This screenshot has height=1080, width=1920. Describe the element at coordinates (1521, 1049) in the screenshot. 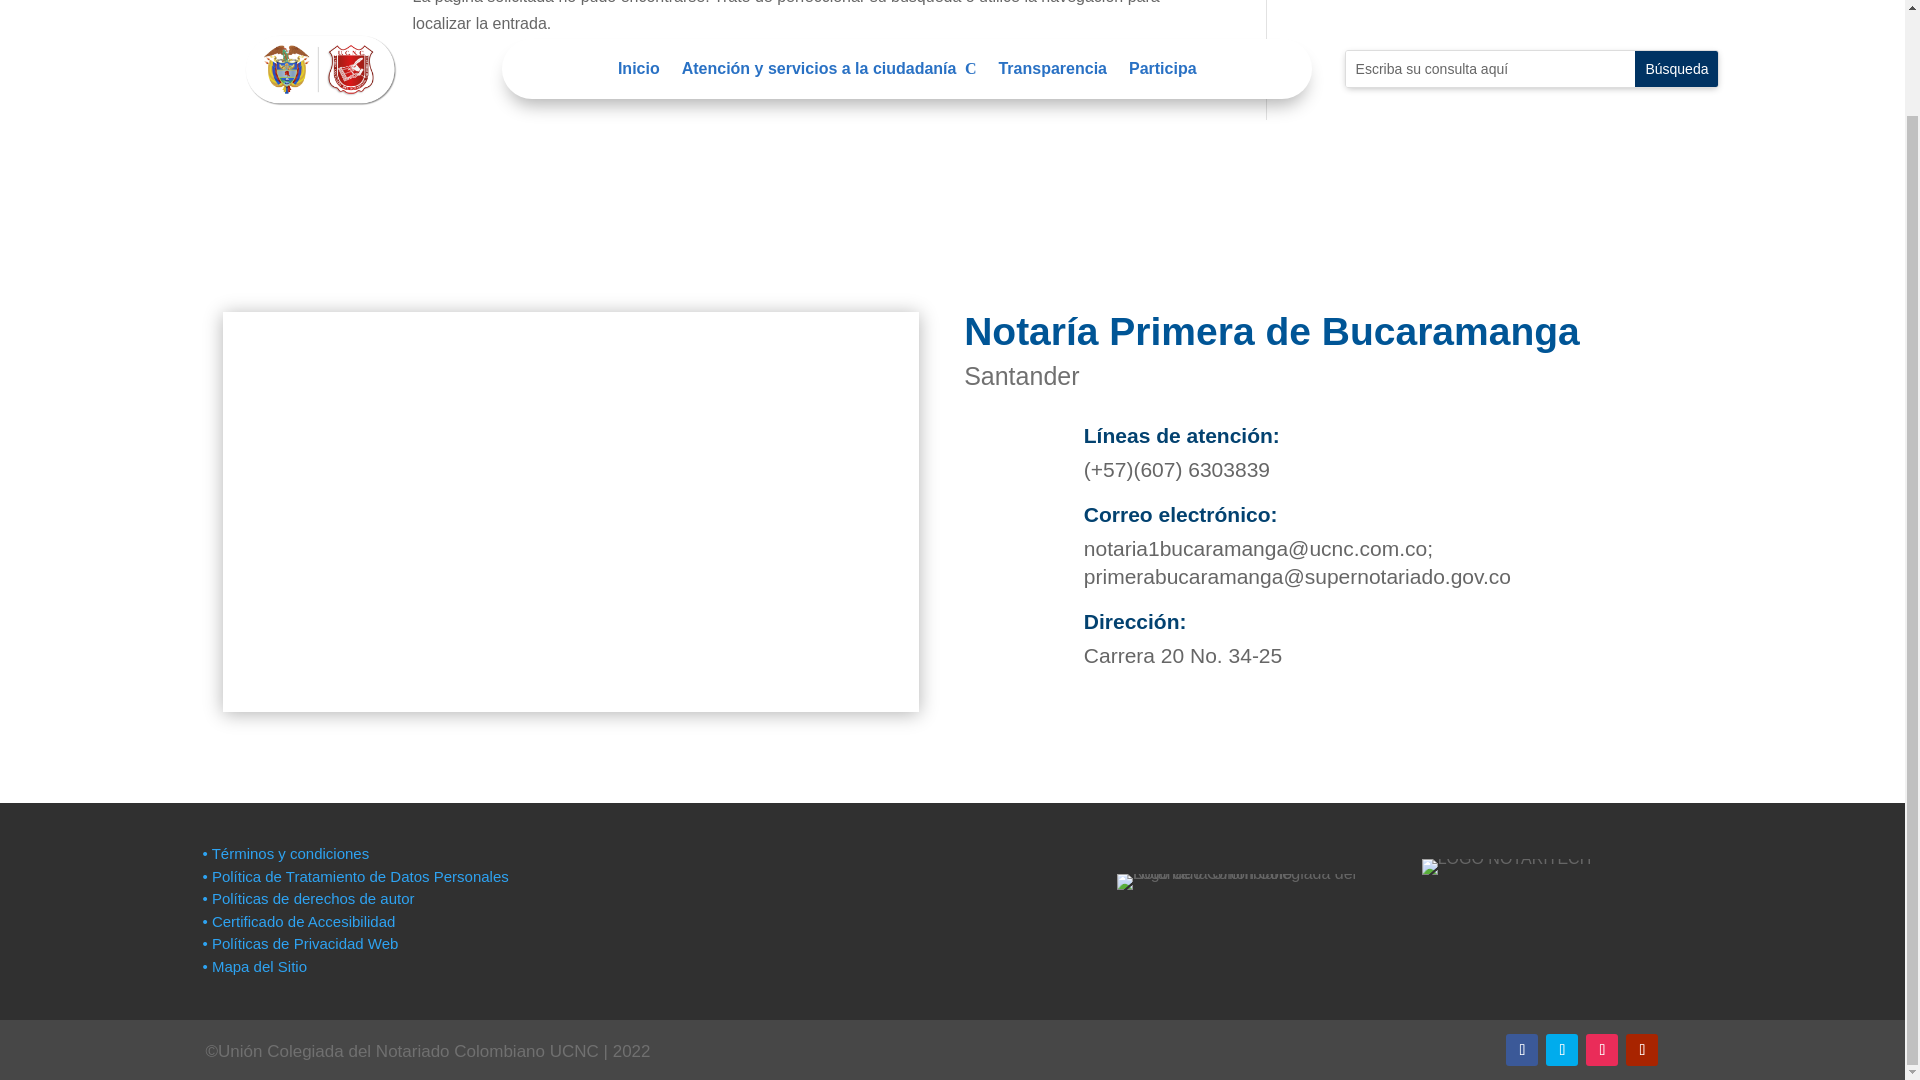

I see `Seguir en Facebook` at that location.